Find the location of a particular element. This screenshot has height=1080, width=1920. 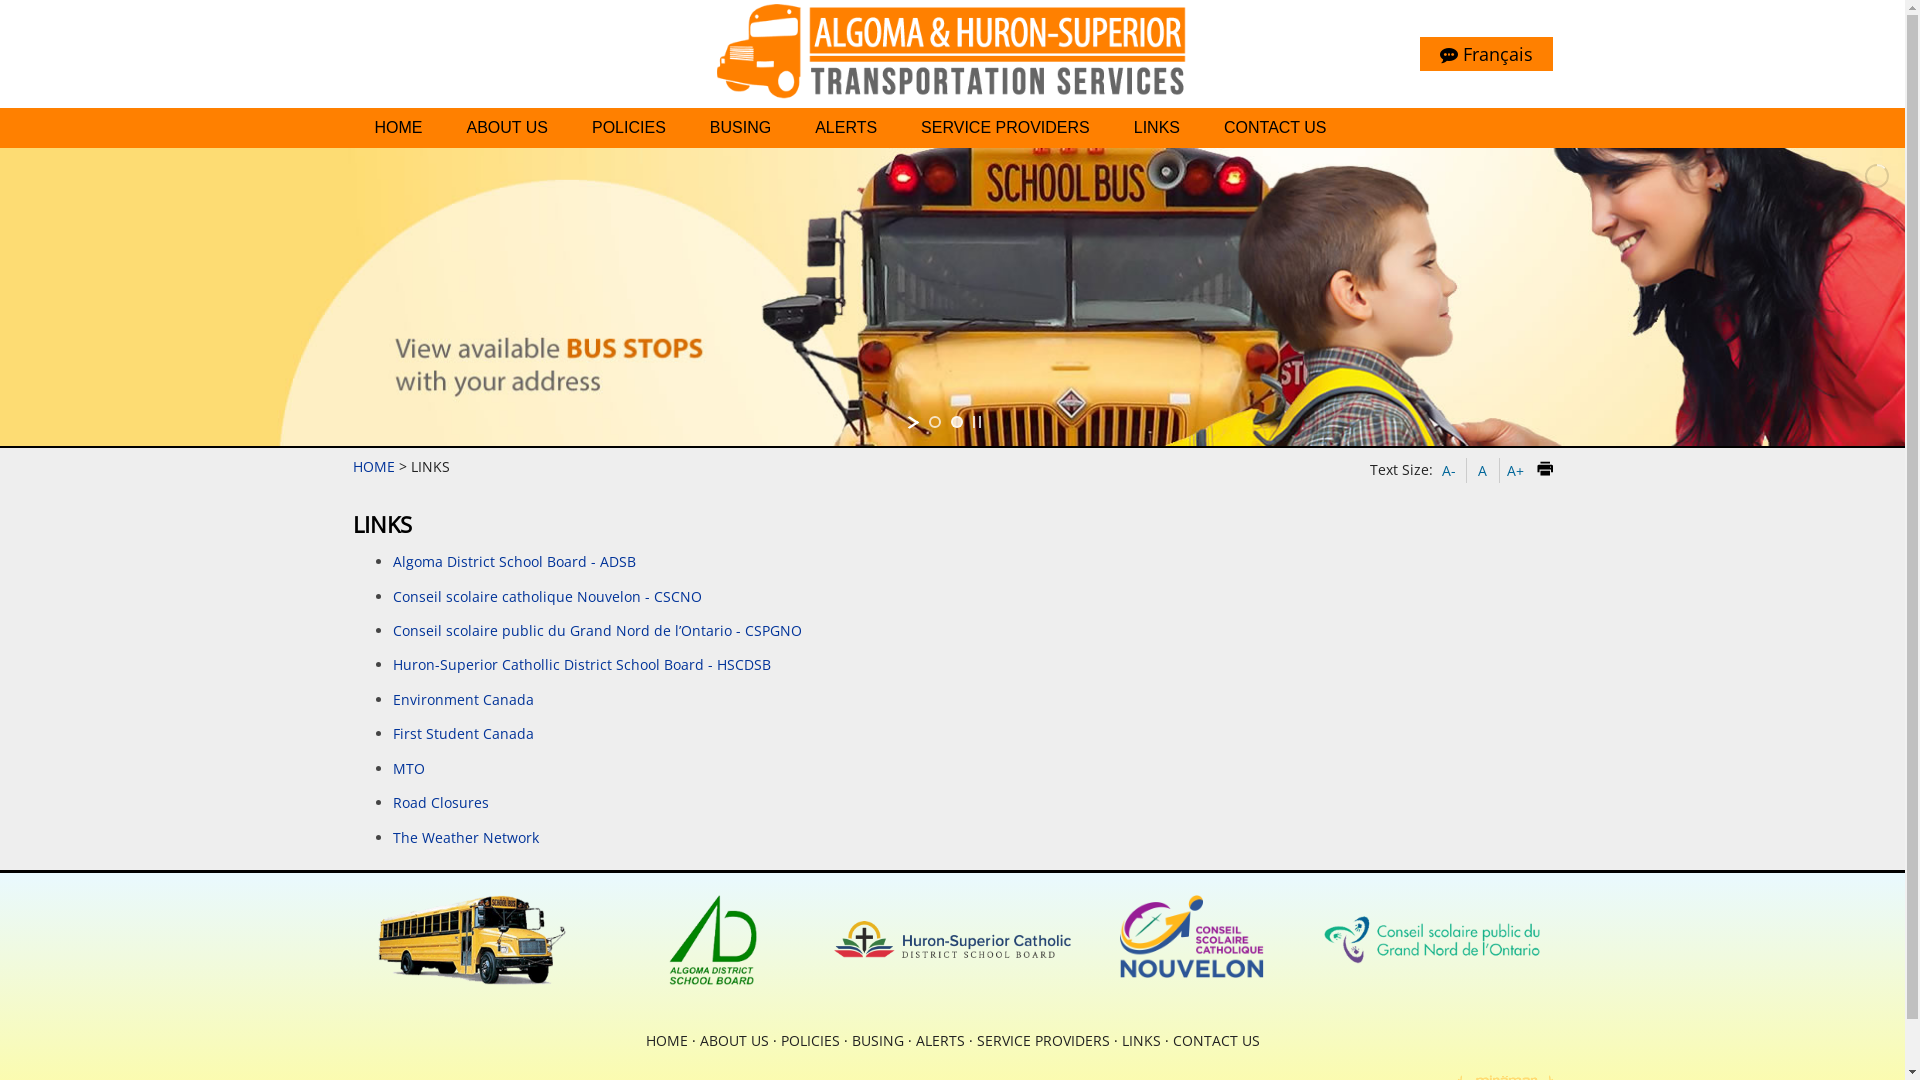

A+ is located at coordinates (1518, 471).